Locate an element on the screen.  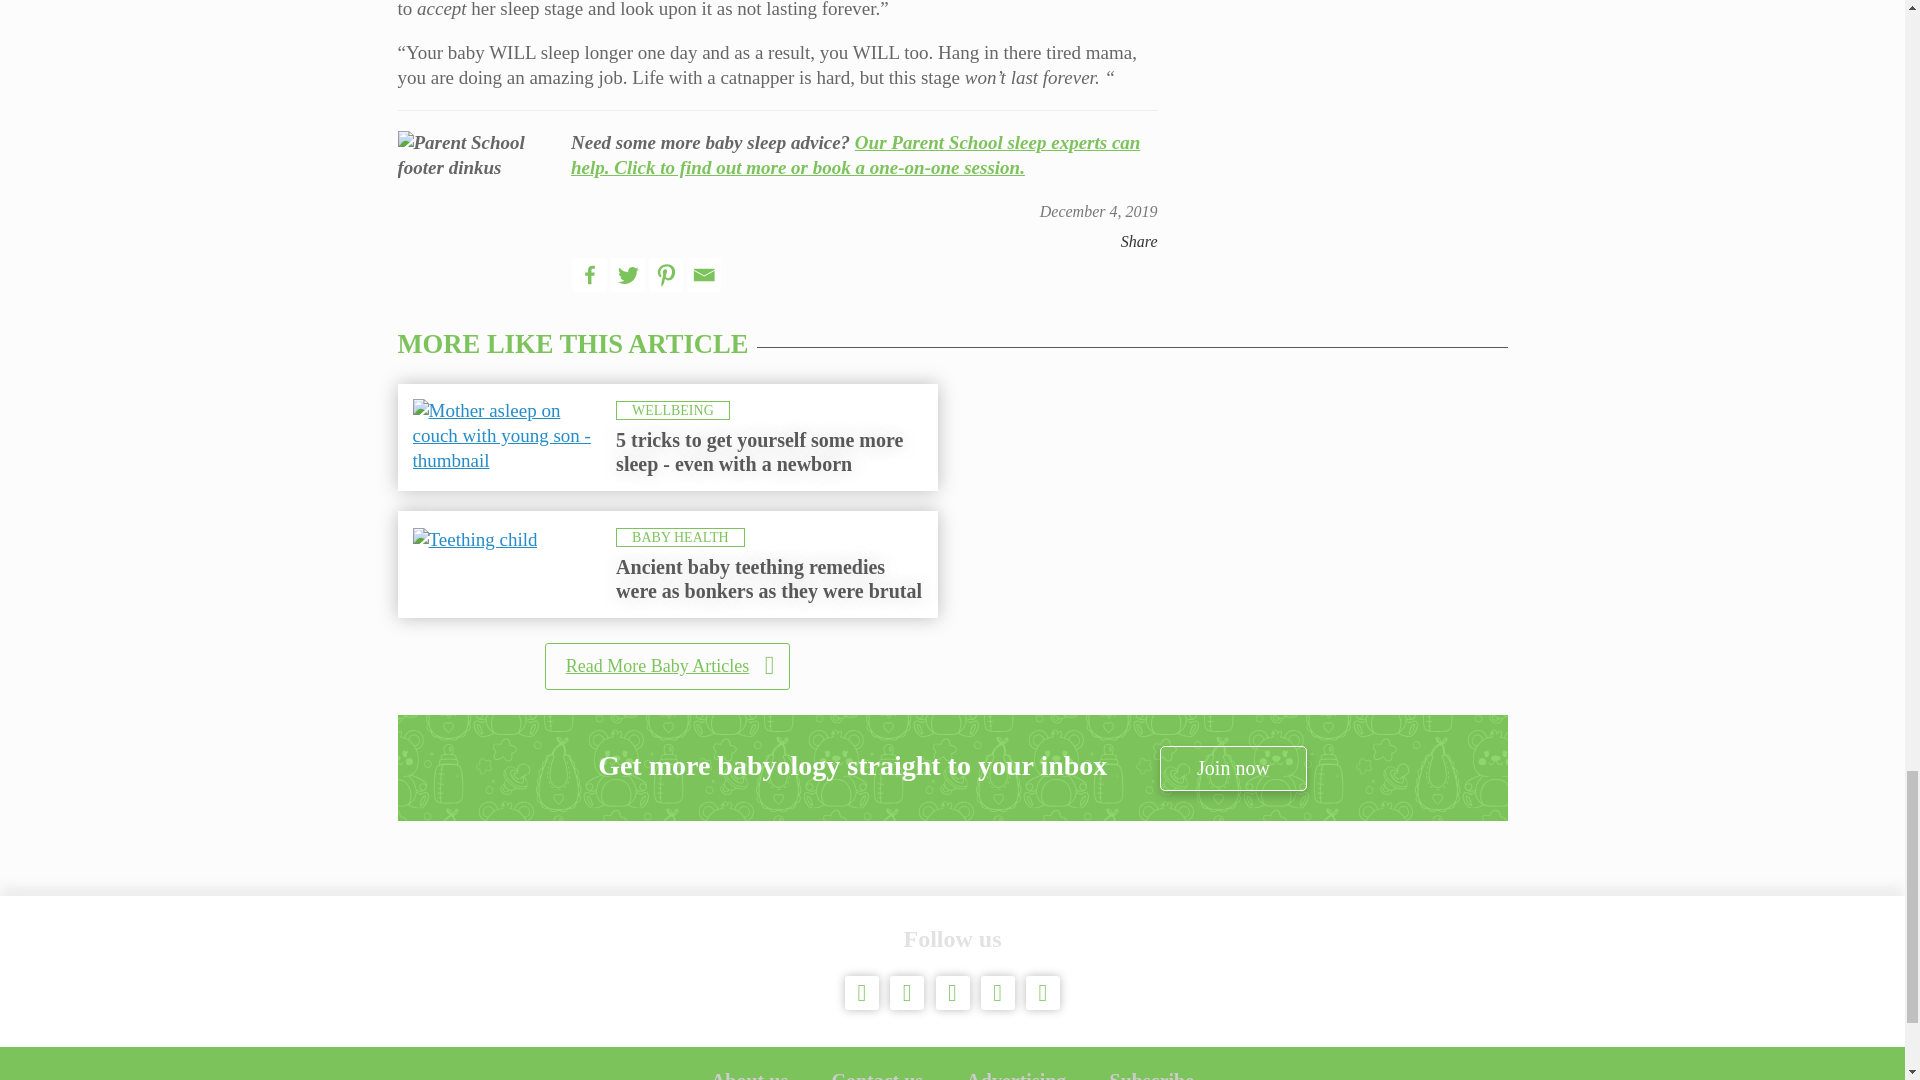
Twitter is located at coordinates (628, 274).